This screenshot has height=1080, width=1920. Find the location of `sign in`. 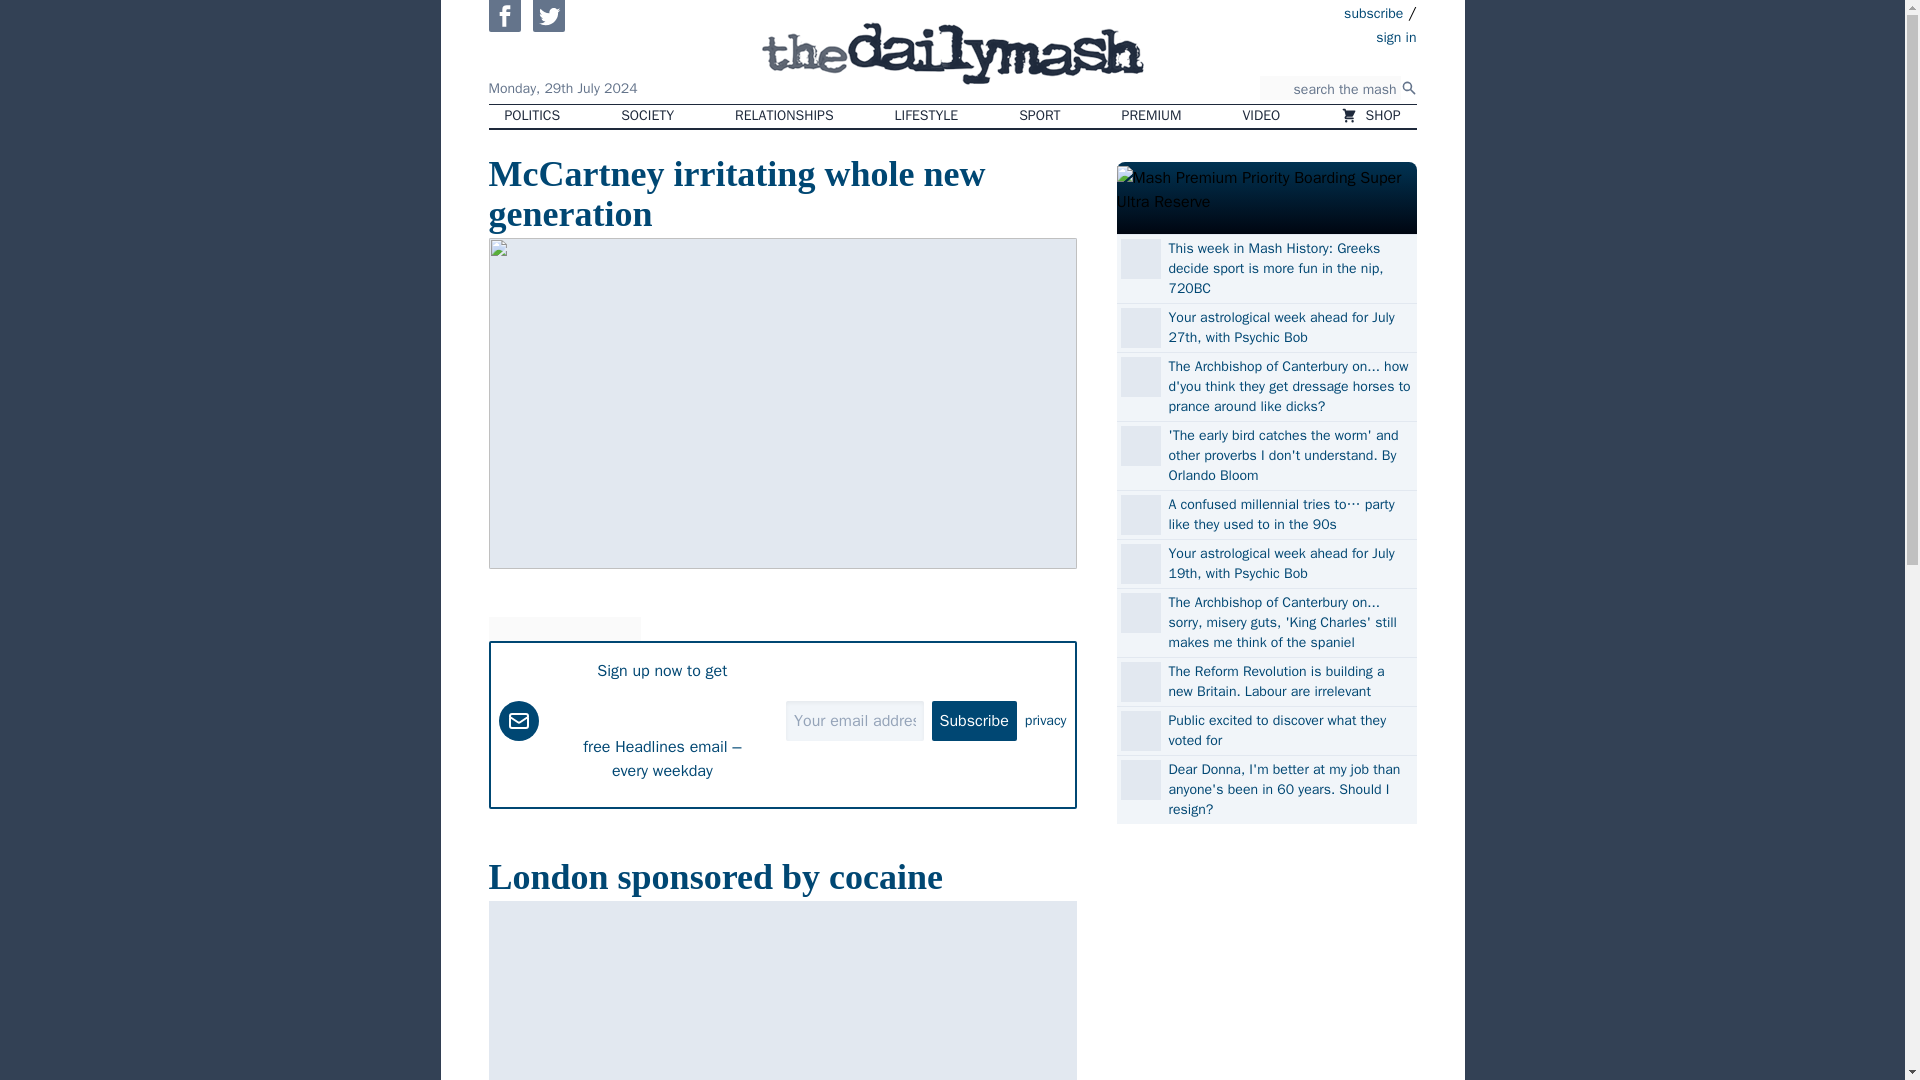

sign in is located at coordinates (1280, 35).